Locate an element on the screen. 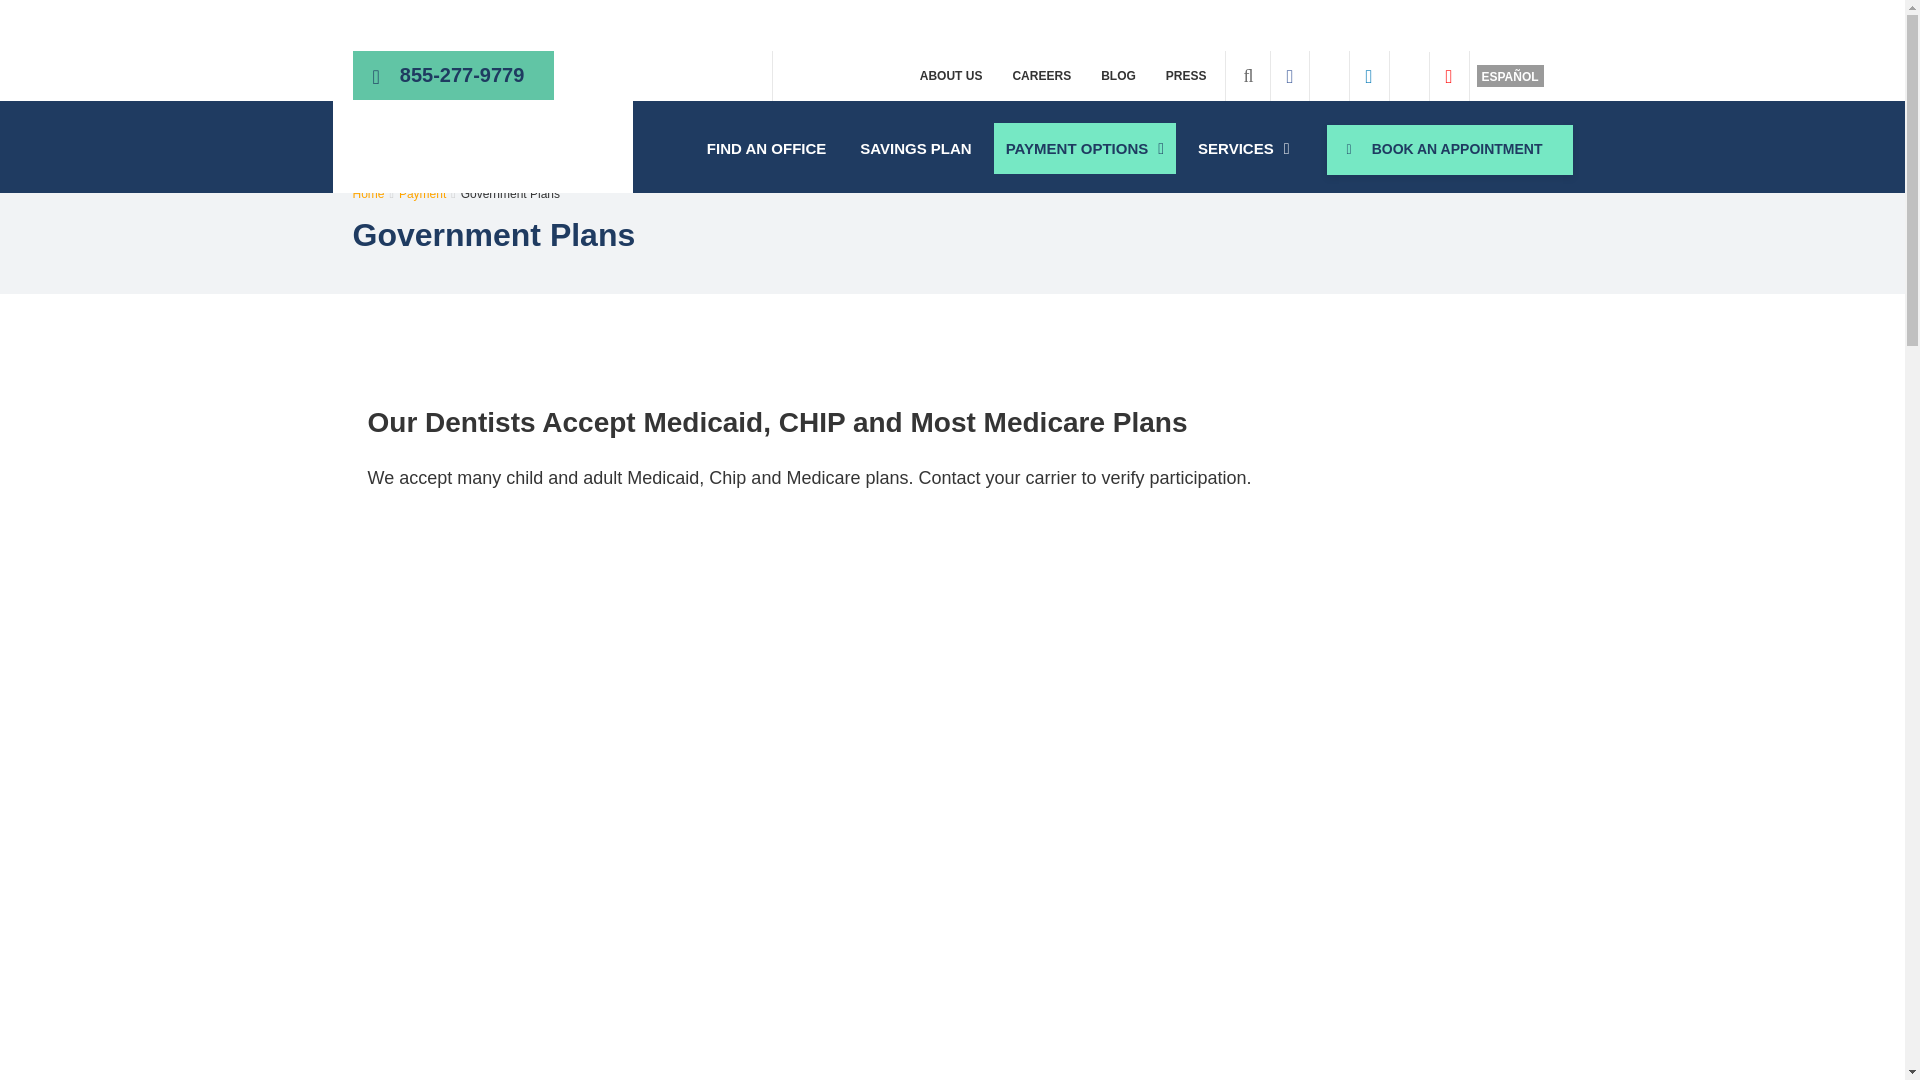  855-277-9779 is located at coordinates (462, 78).